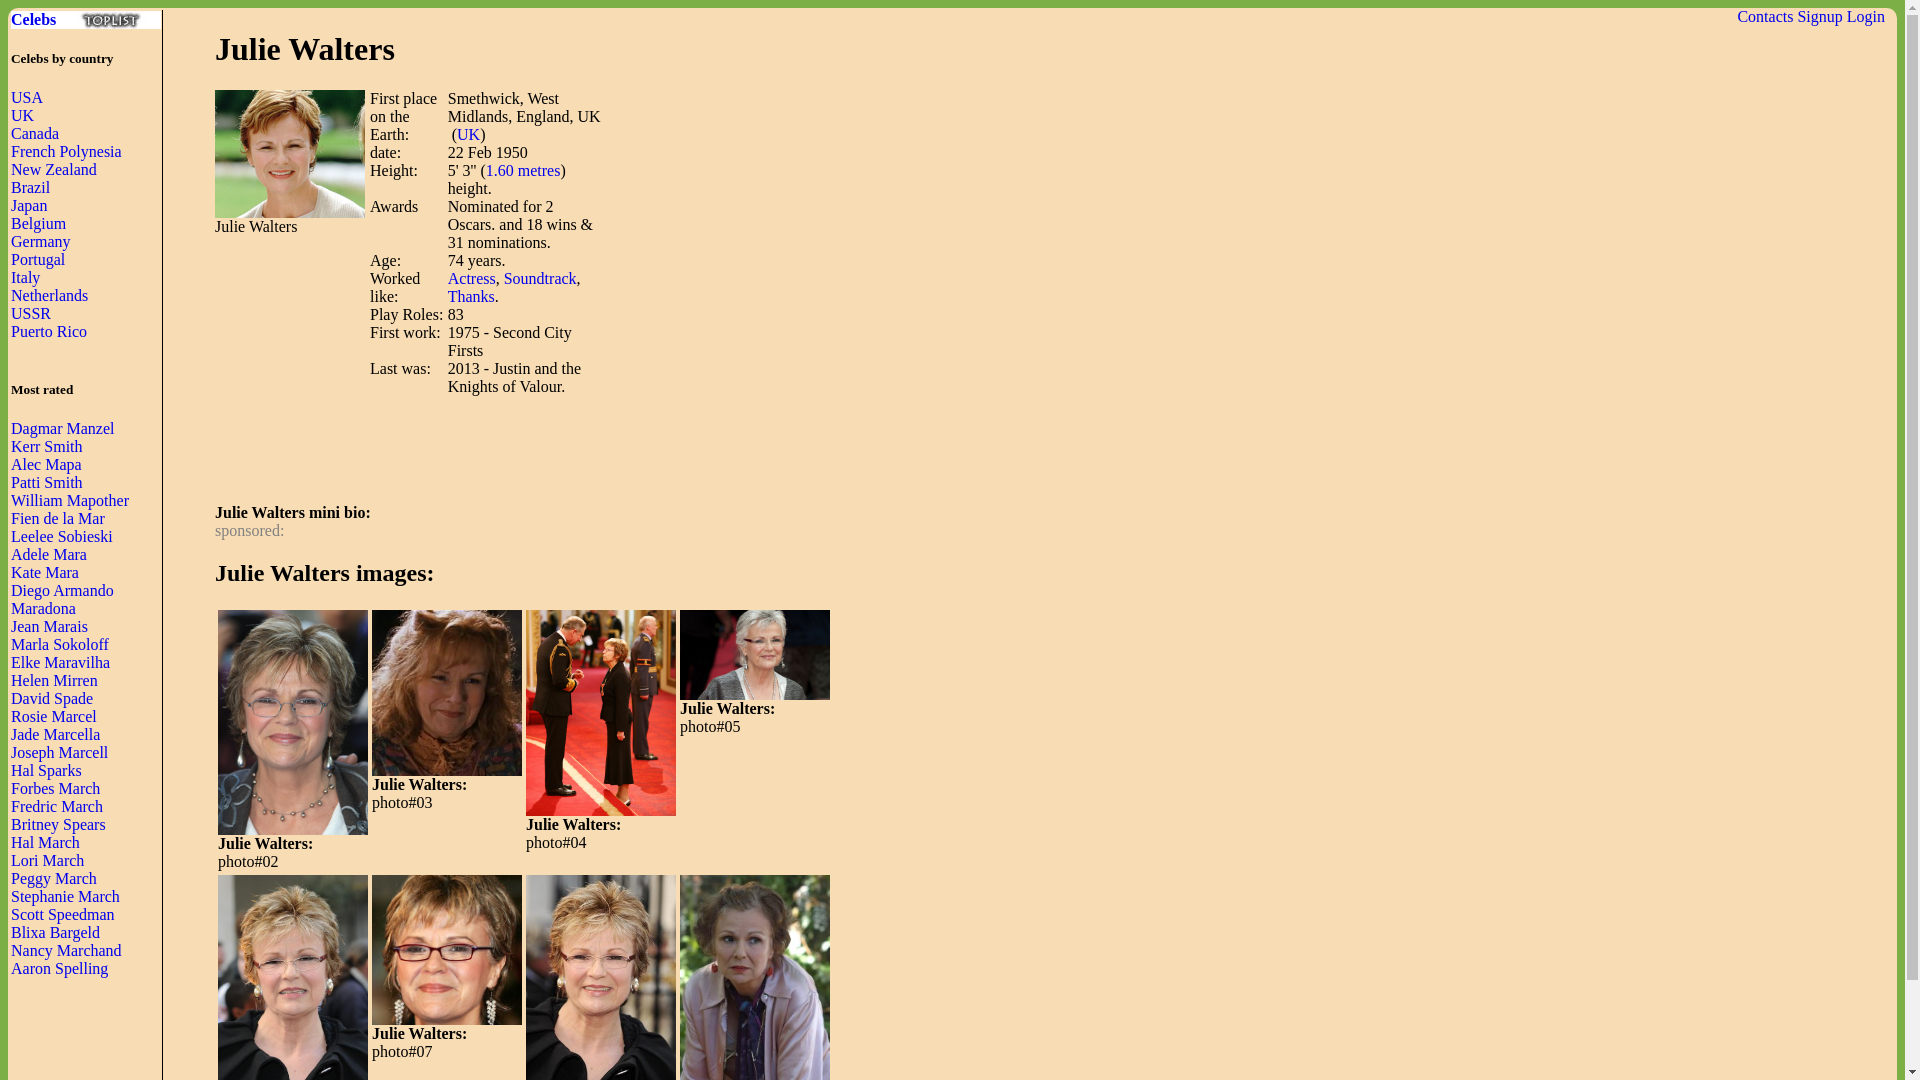 The width and height of the screenshot is (1920, 1080). Describe the element at coordinates (1866, 16) in the screenshot. I see `Login` at that location.